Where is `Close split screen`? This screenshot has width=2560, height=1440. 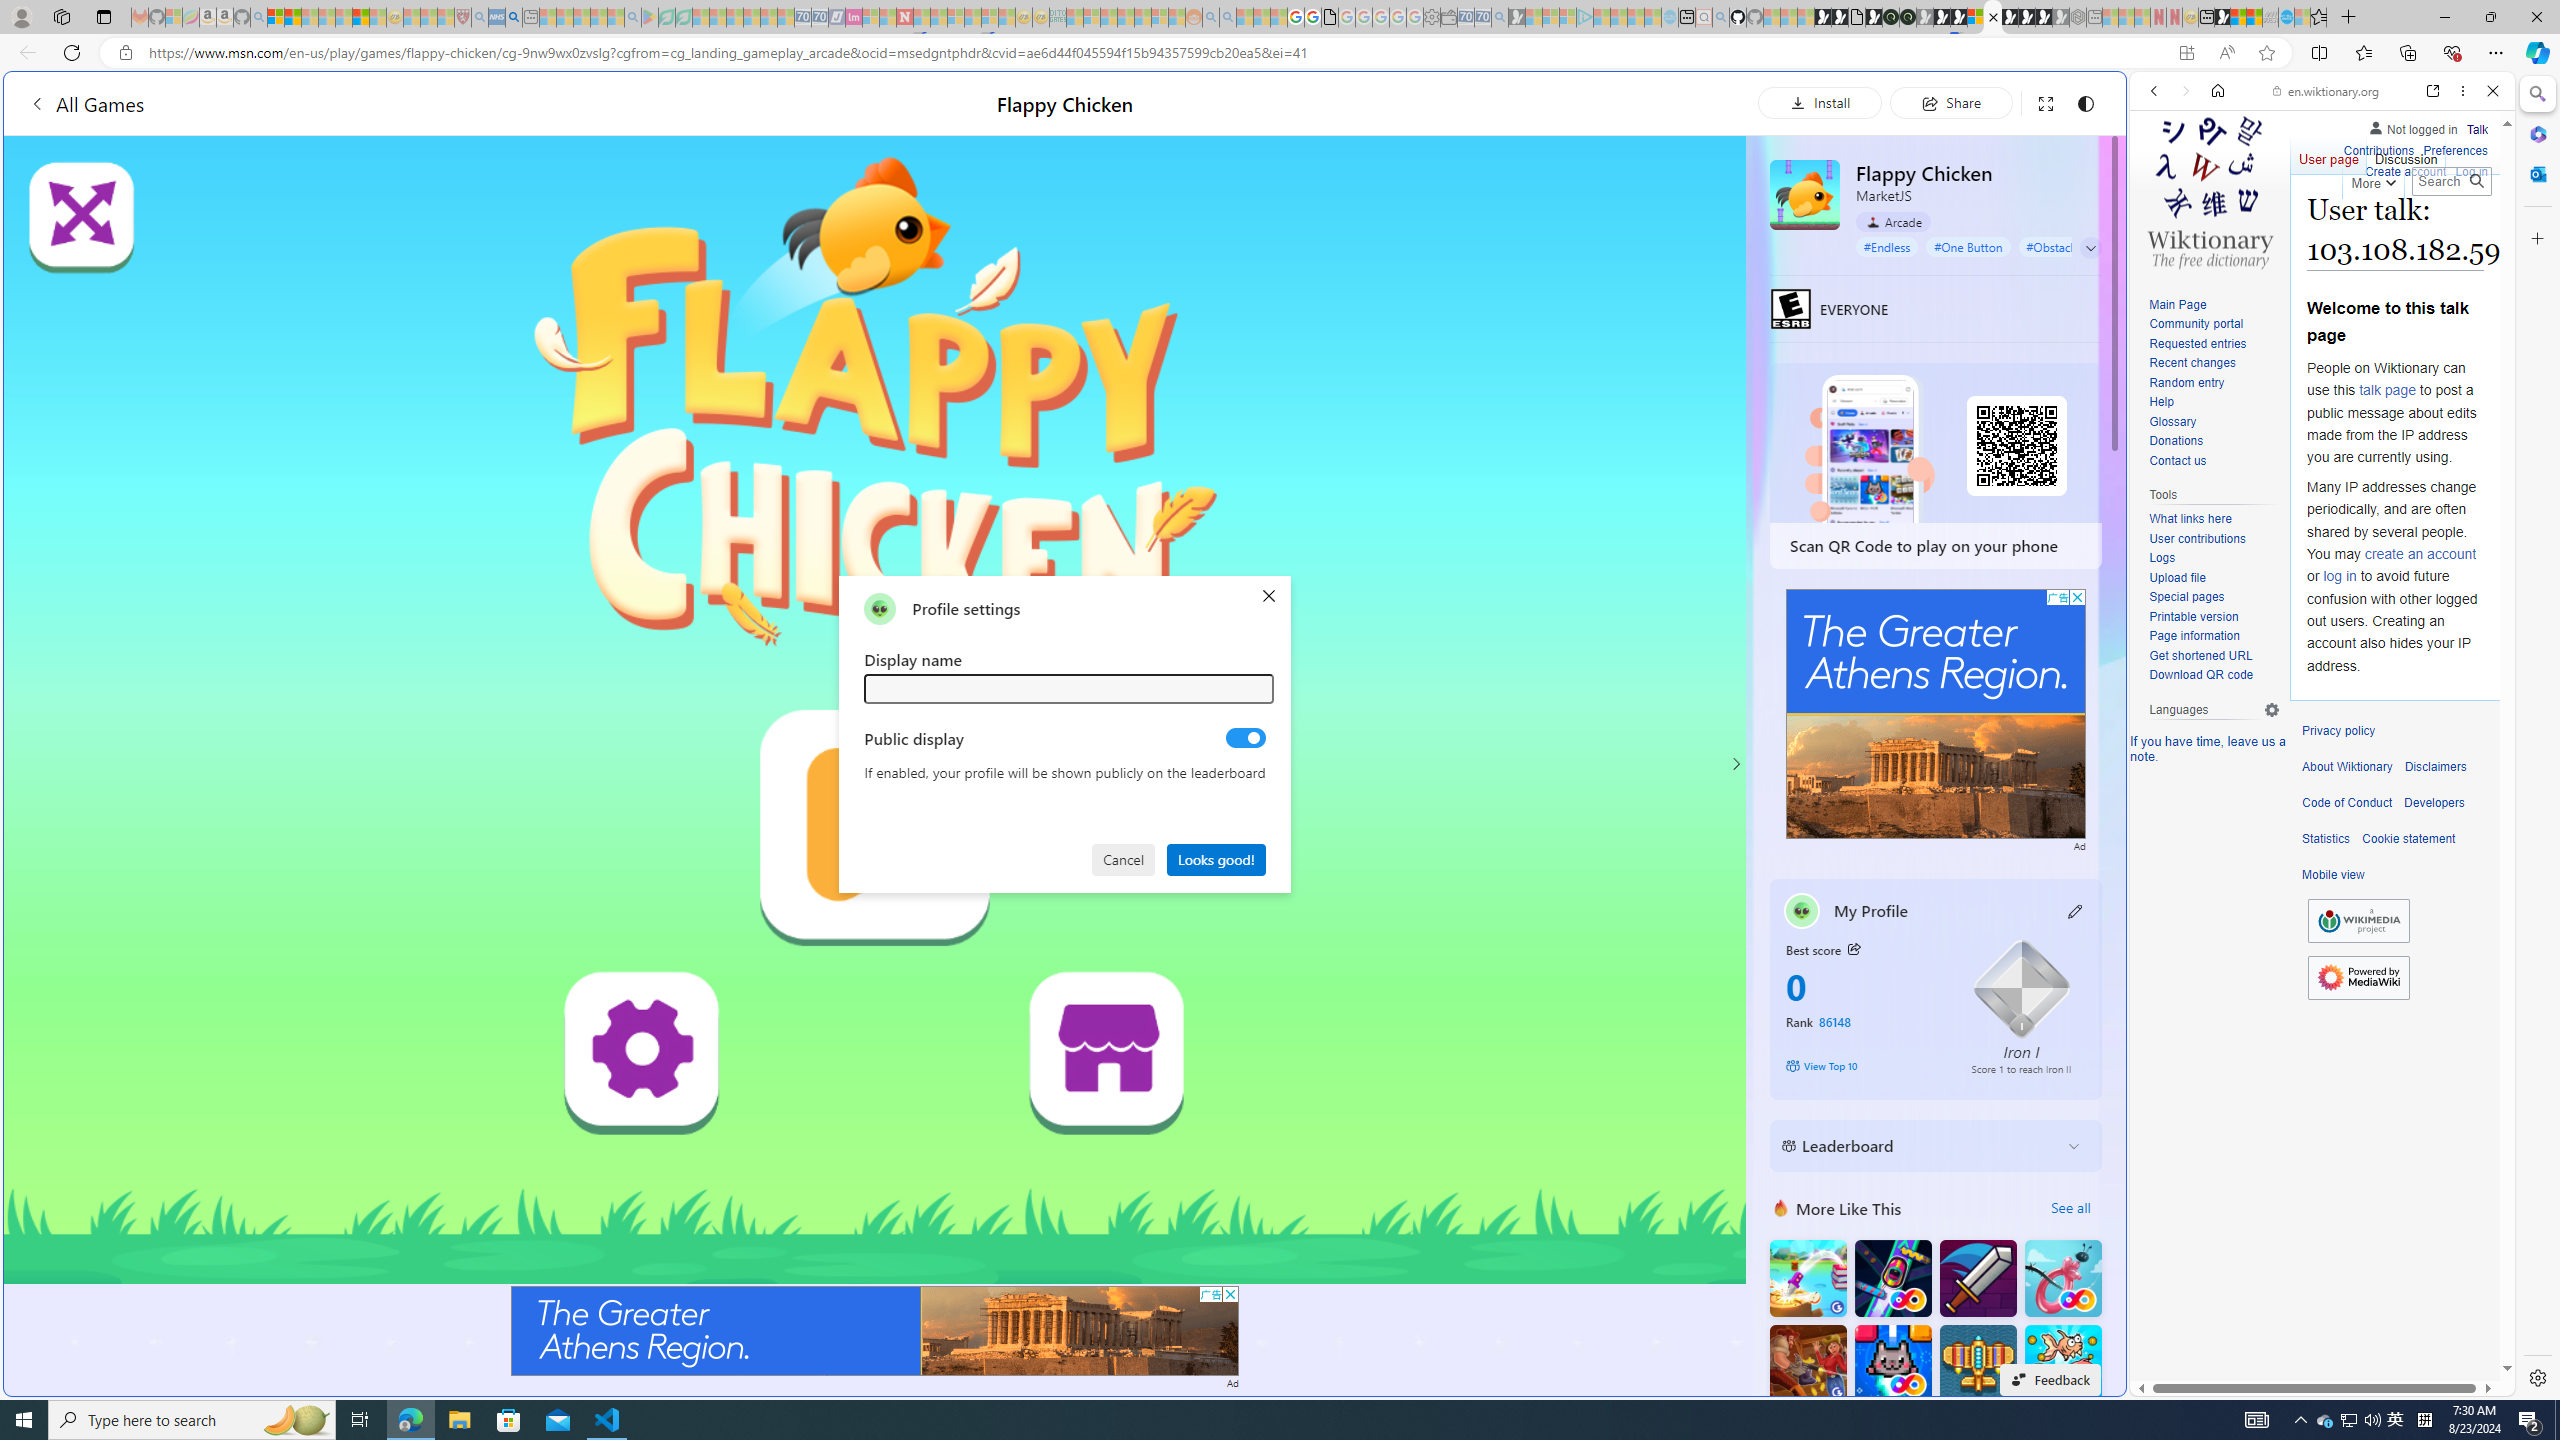
Close split screen is located at coordinates (2124, 101).